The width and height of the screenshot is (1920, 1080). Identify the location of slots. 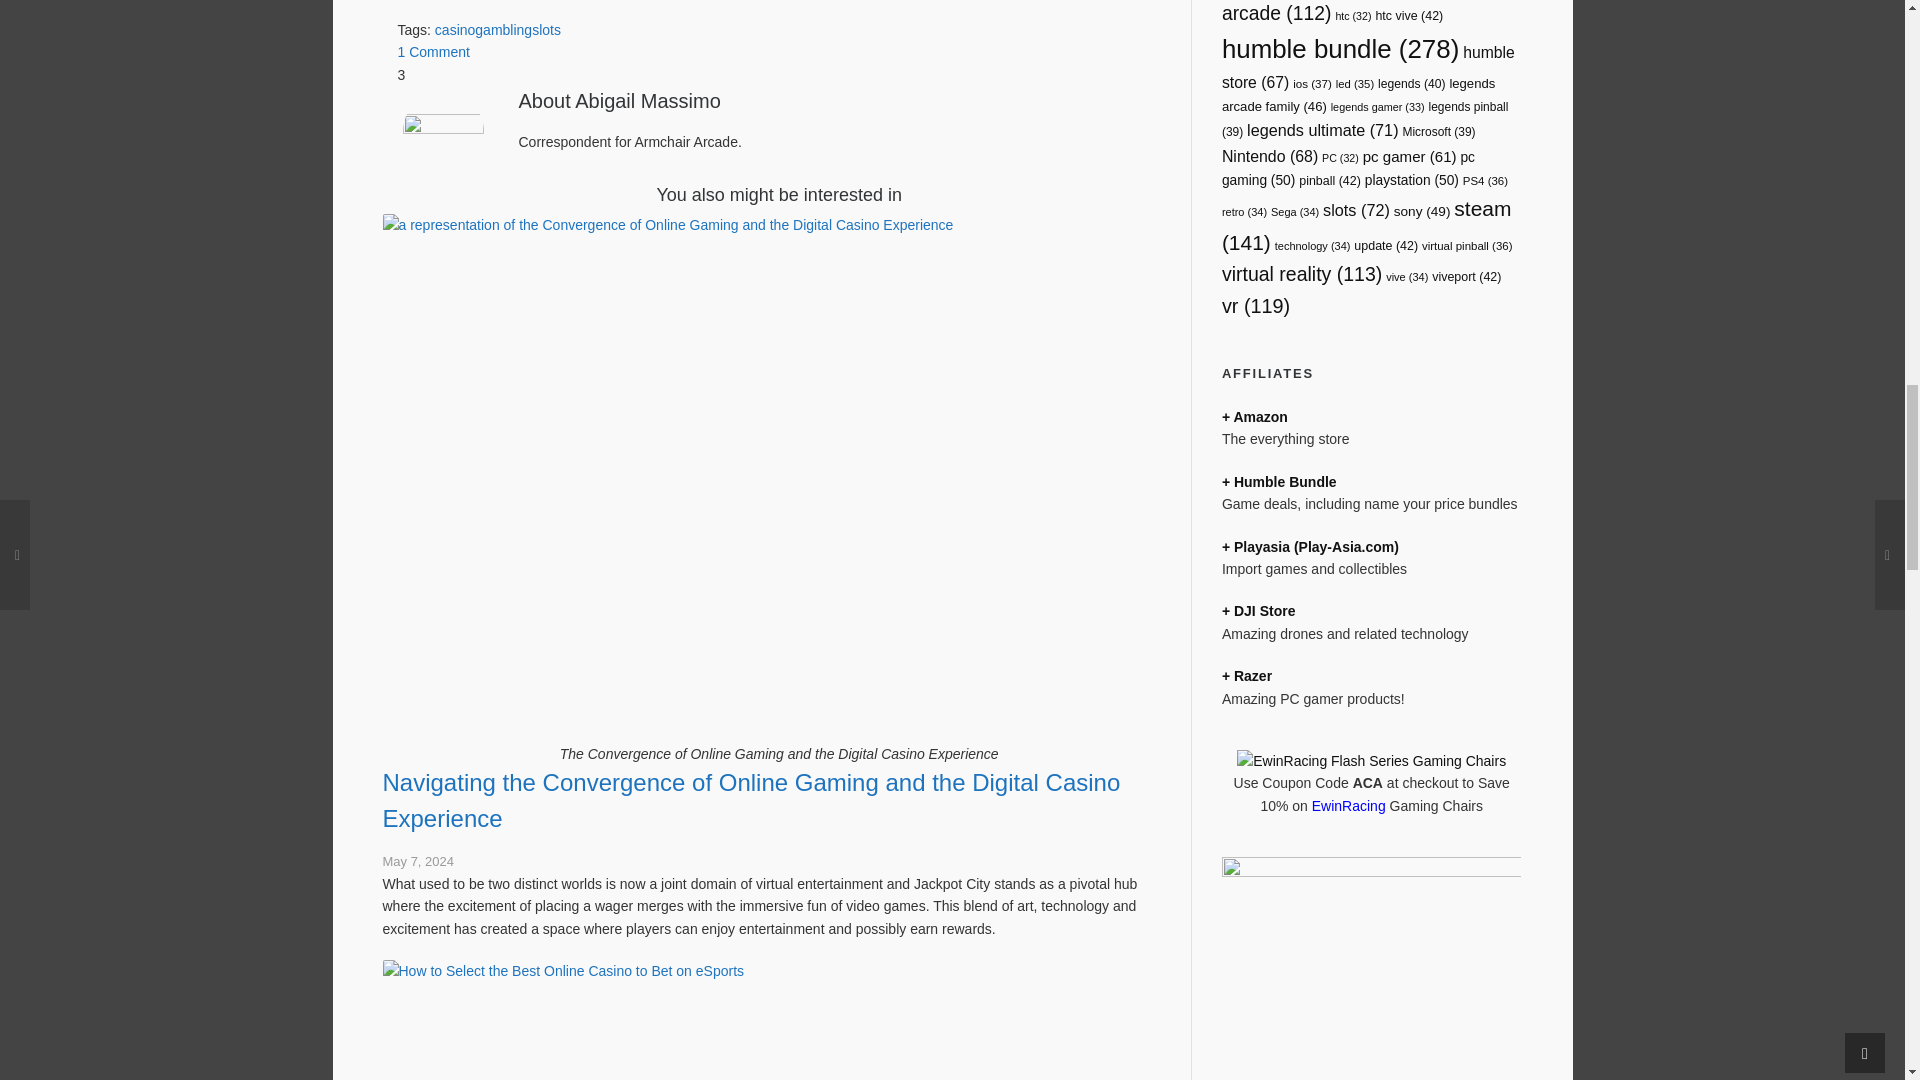
(546, 29).